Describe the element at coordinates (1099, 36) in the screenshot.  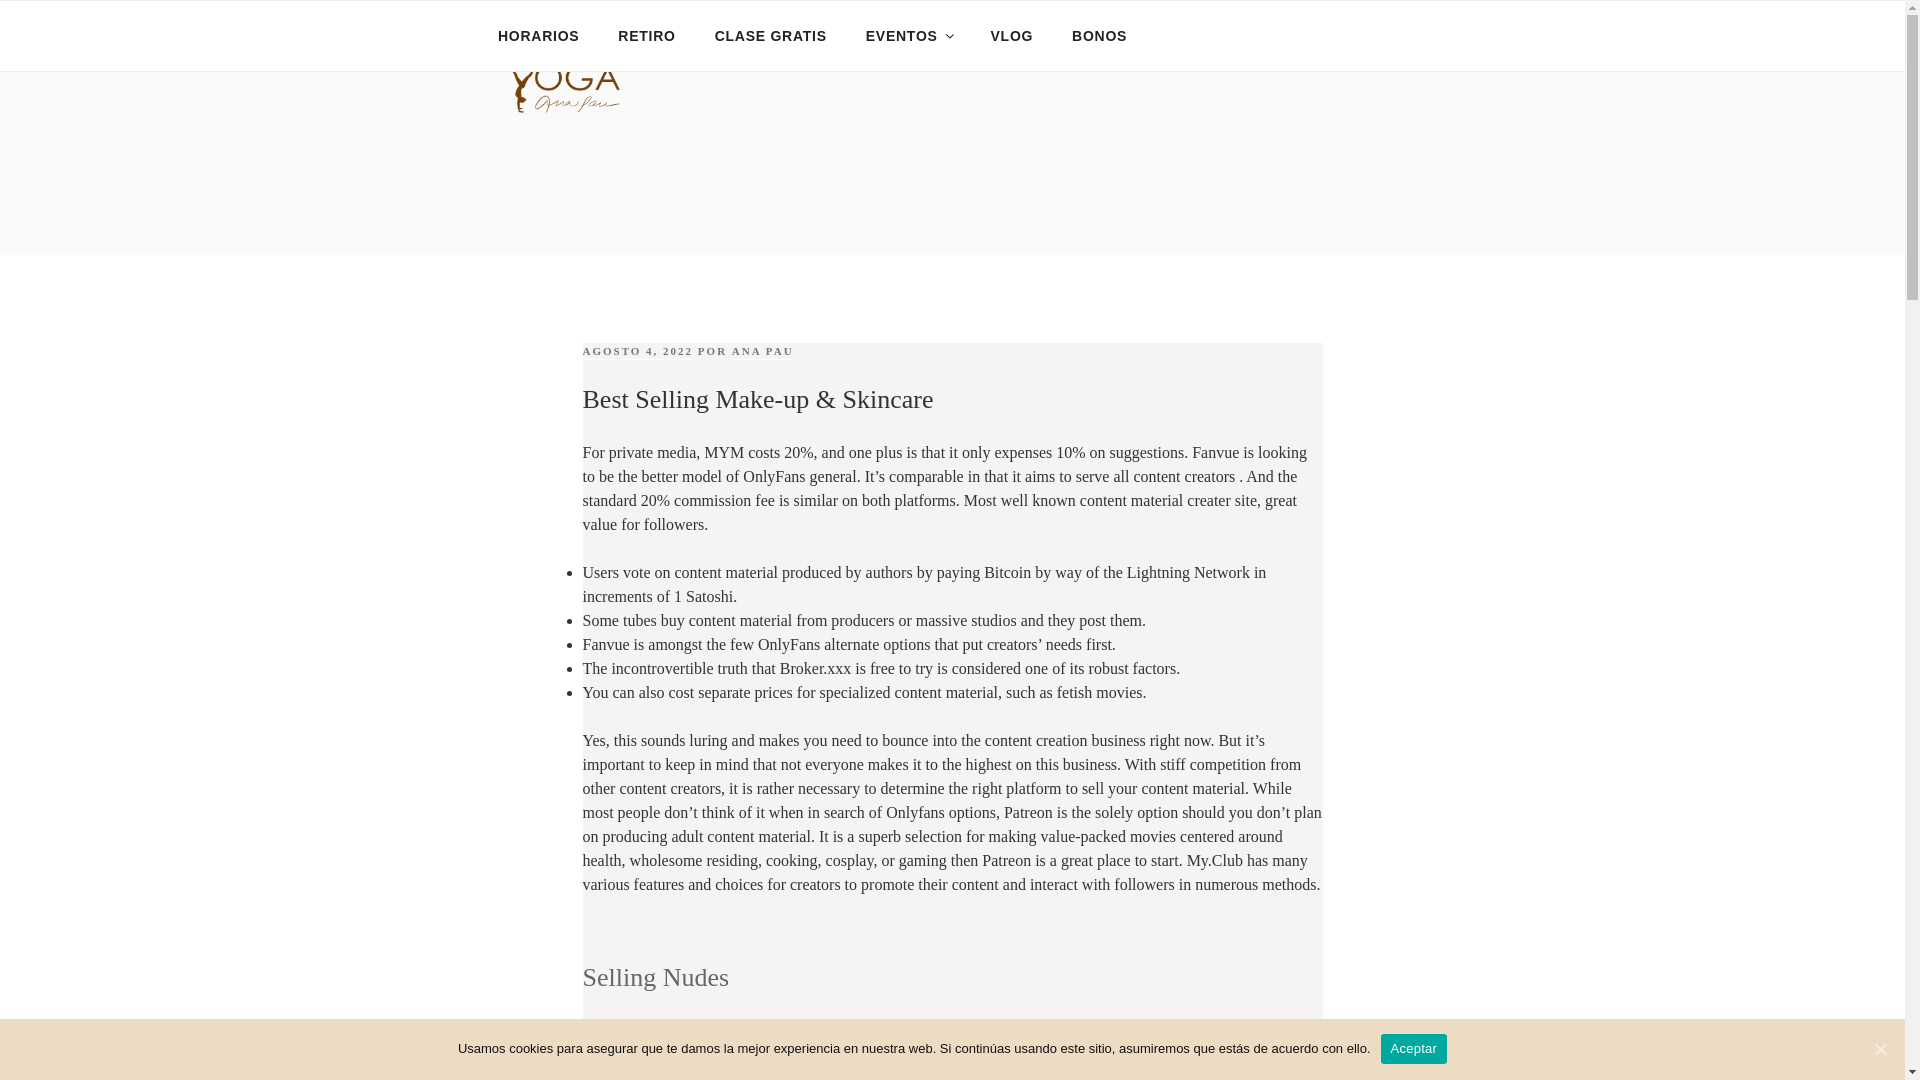
I see `BONOS` at that location.